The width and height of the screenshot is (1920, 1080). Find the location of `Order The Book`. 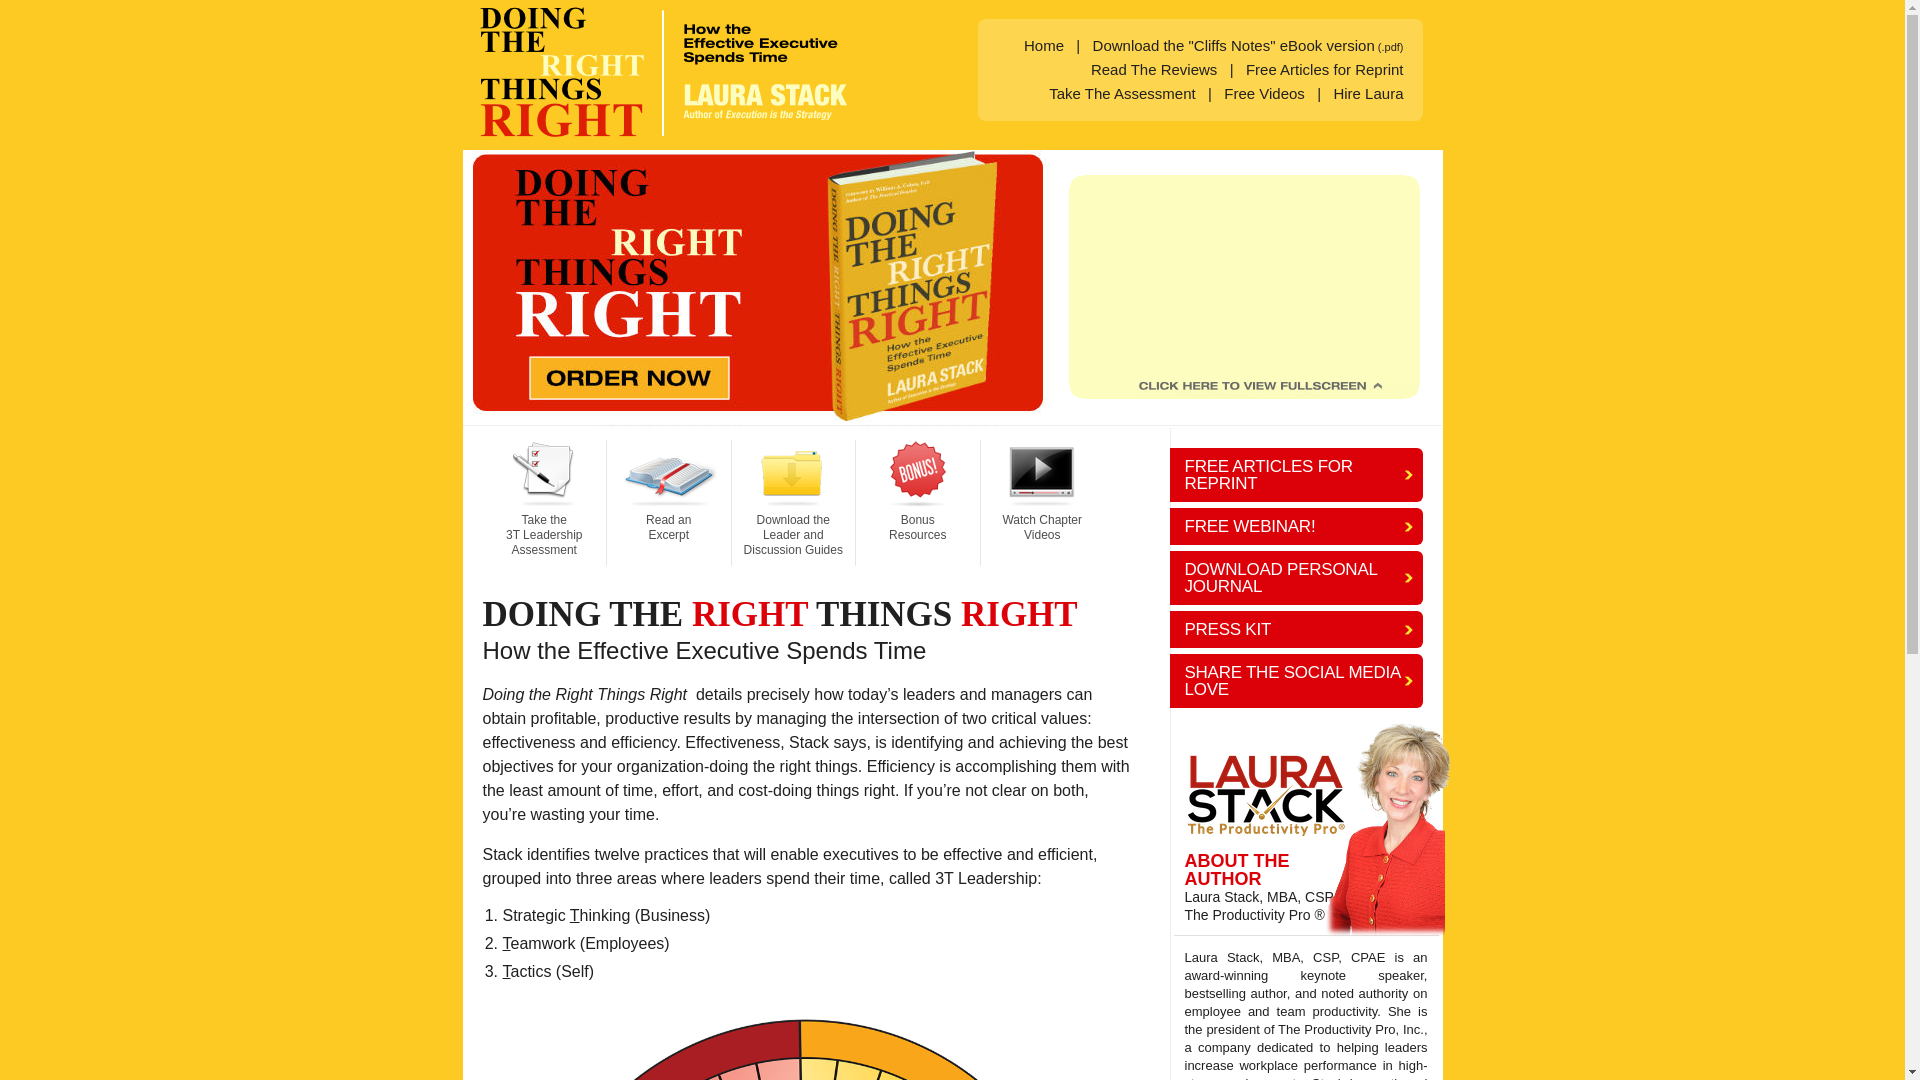

Order The Book is located at coordinates (764, 418).